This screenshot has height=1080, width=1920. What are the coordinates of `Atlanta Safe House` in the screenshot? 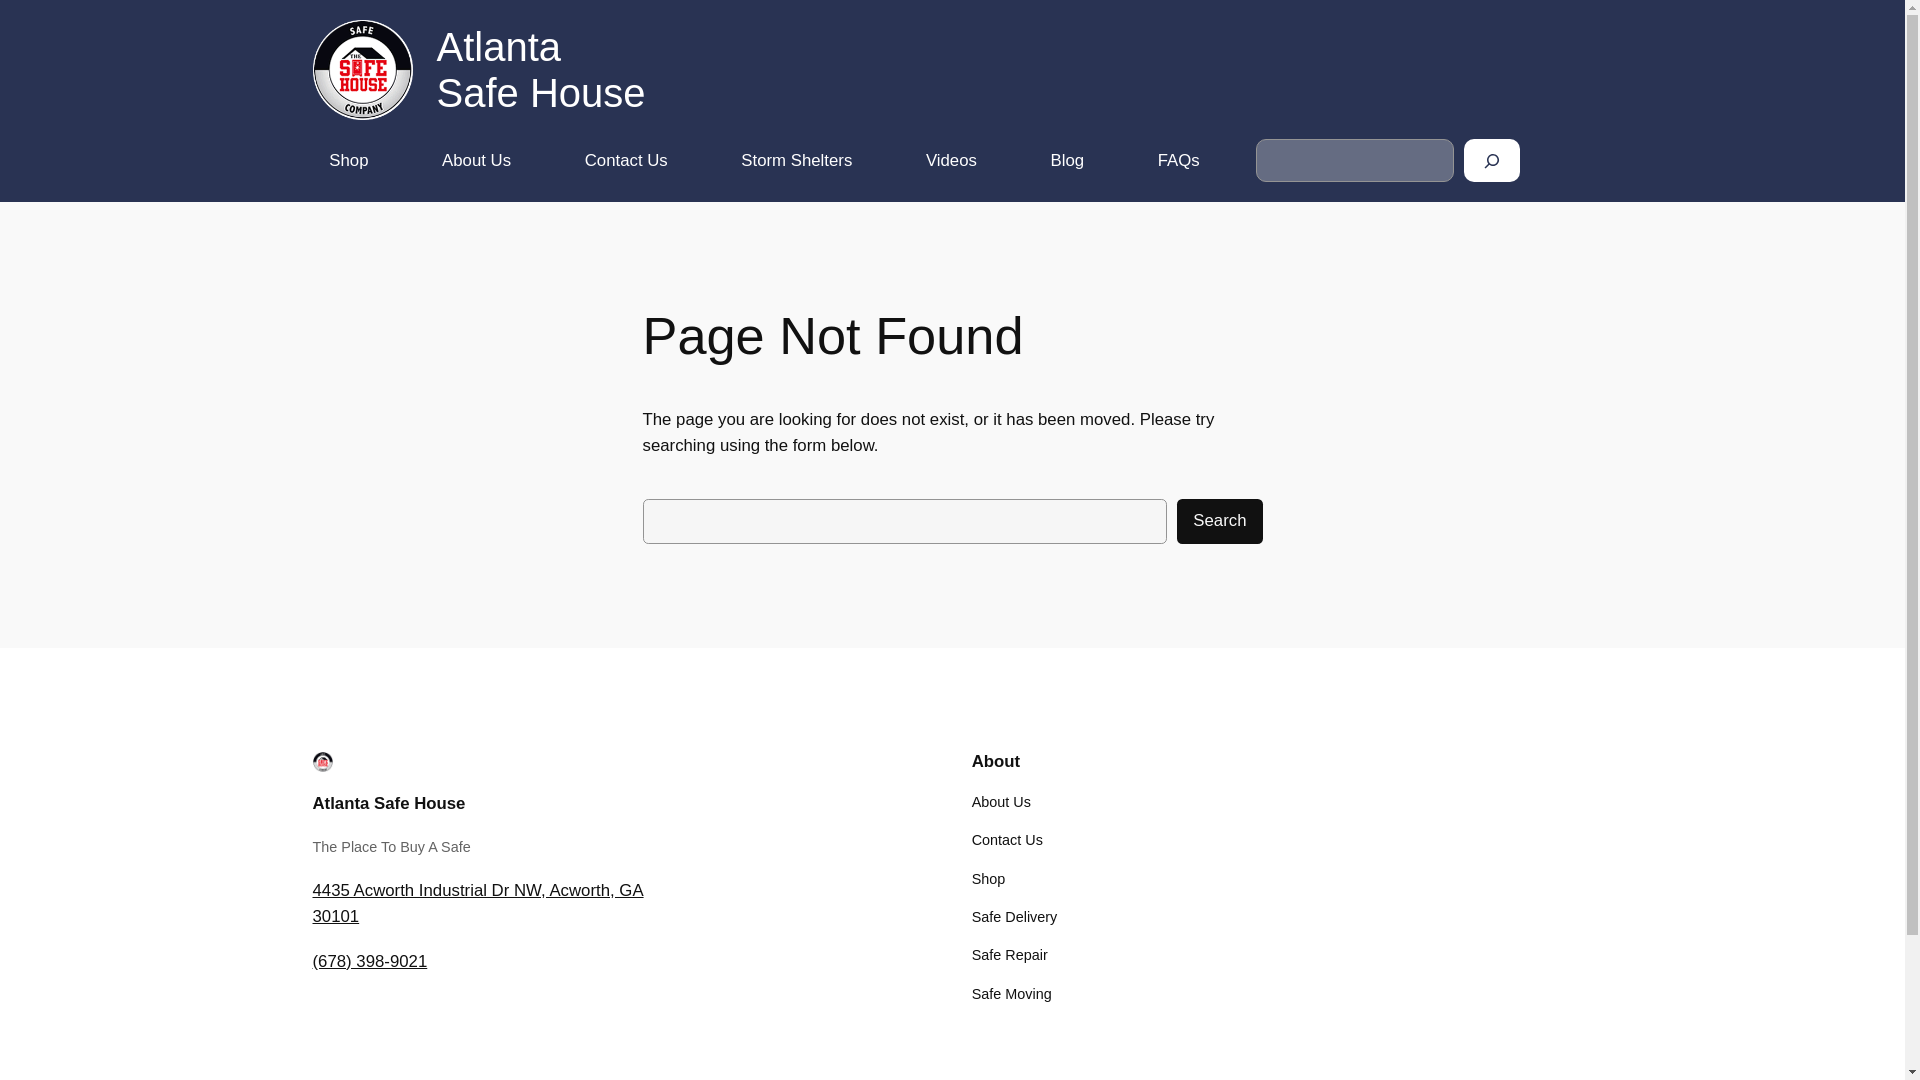 It's located at (388, 803).